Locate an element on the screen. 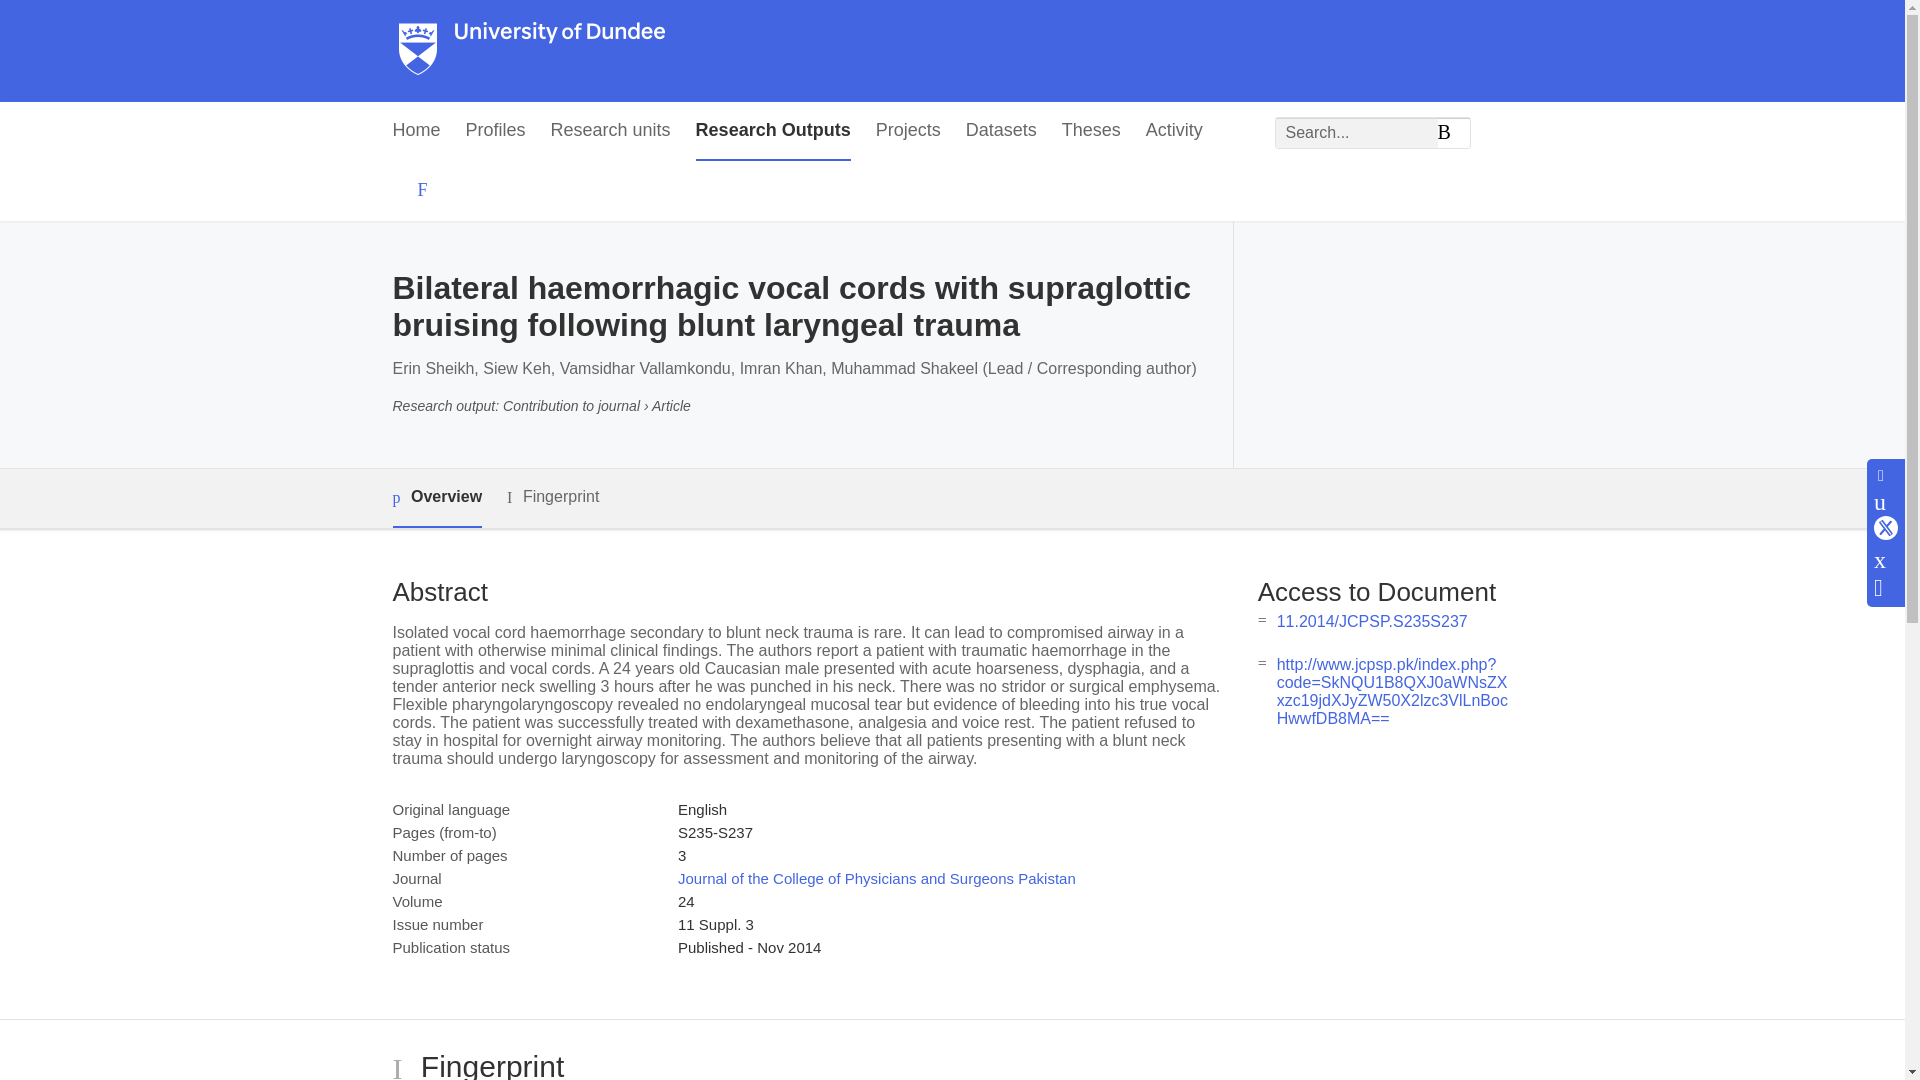 This screenshot has width=1920, height=1080. Fingerprint is located at coordinates (552, 496).